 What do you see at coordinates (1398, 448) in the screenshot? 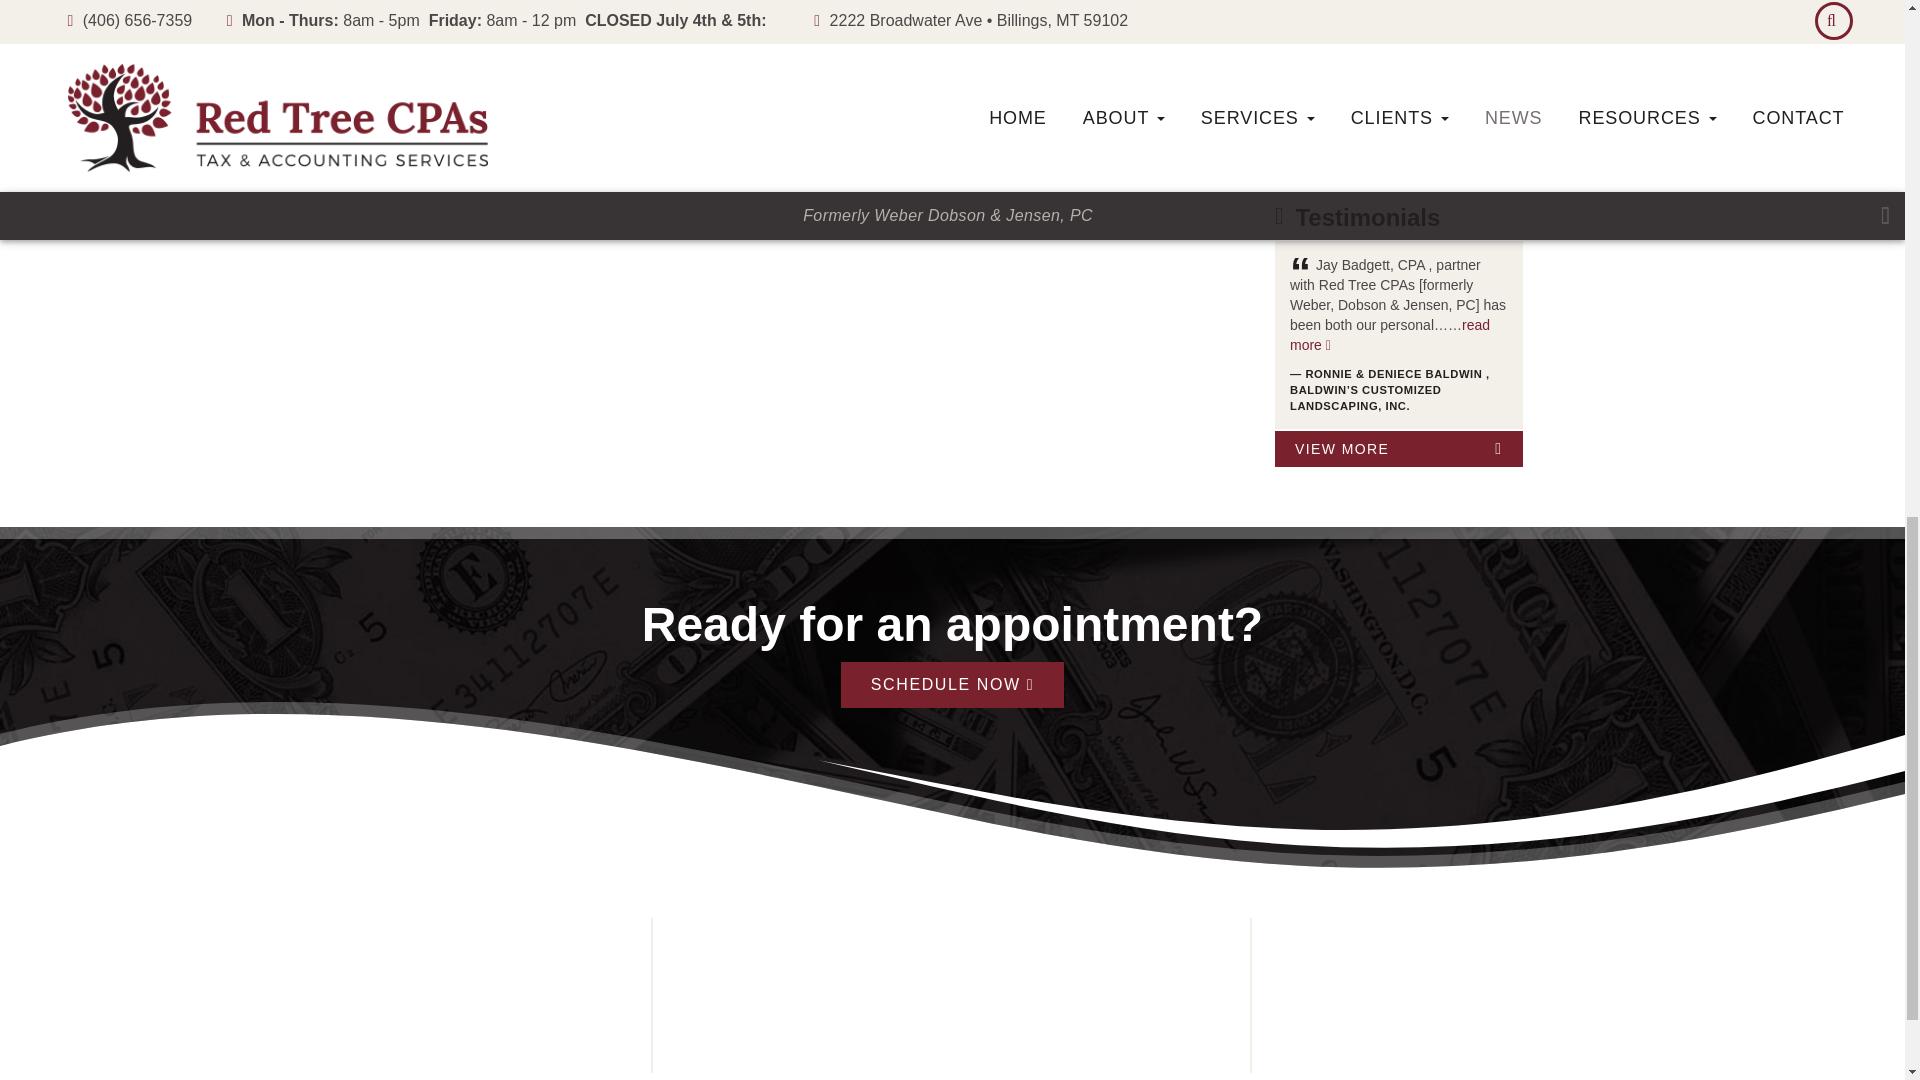
I see `VIEW MORE` at bounding box center [1398, 448].